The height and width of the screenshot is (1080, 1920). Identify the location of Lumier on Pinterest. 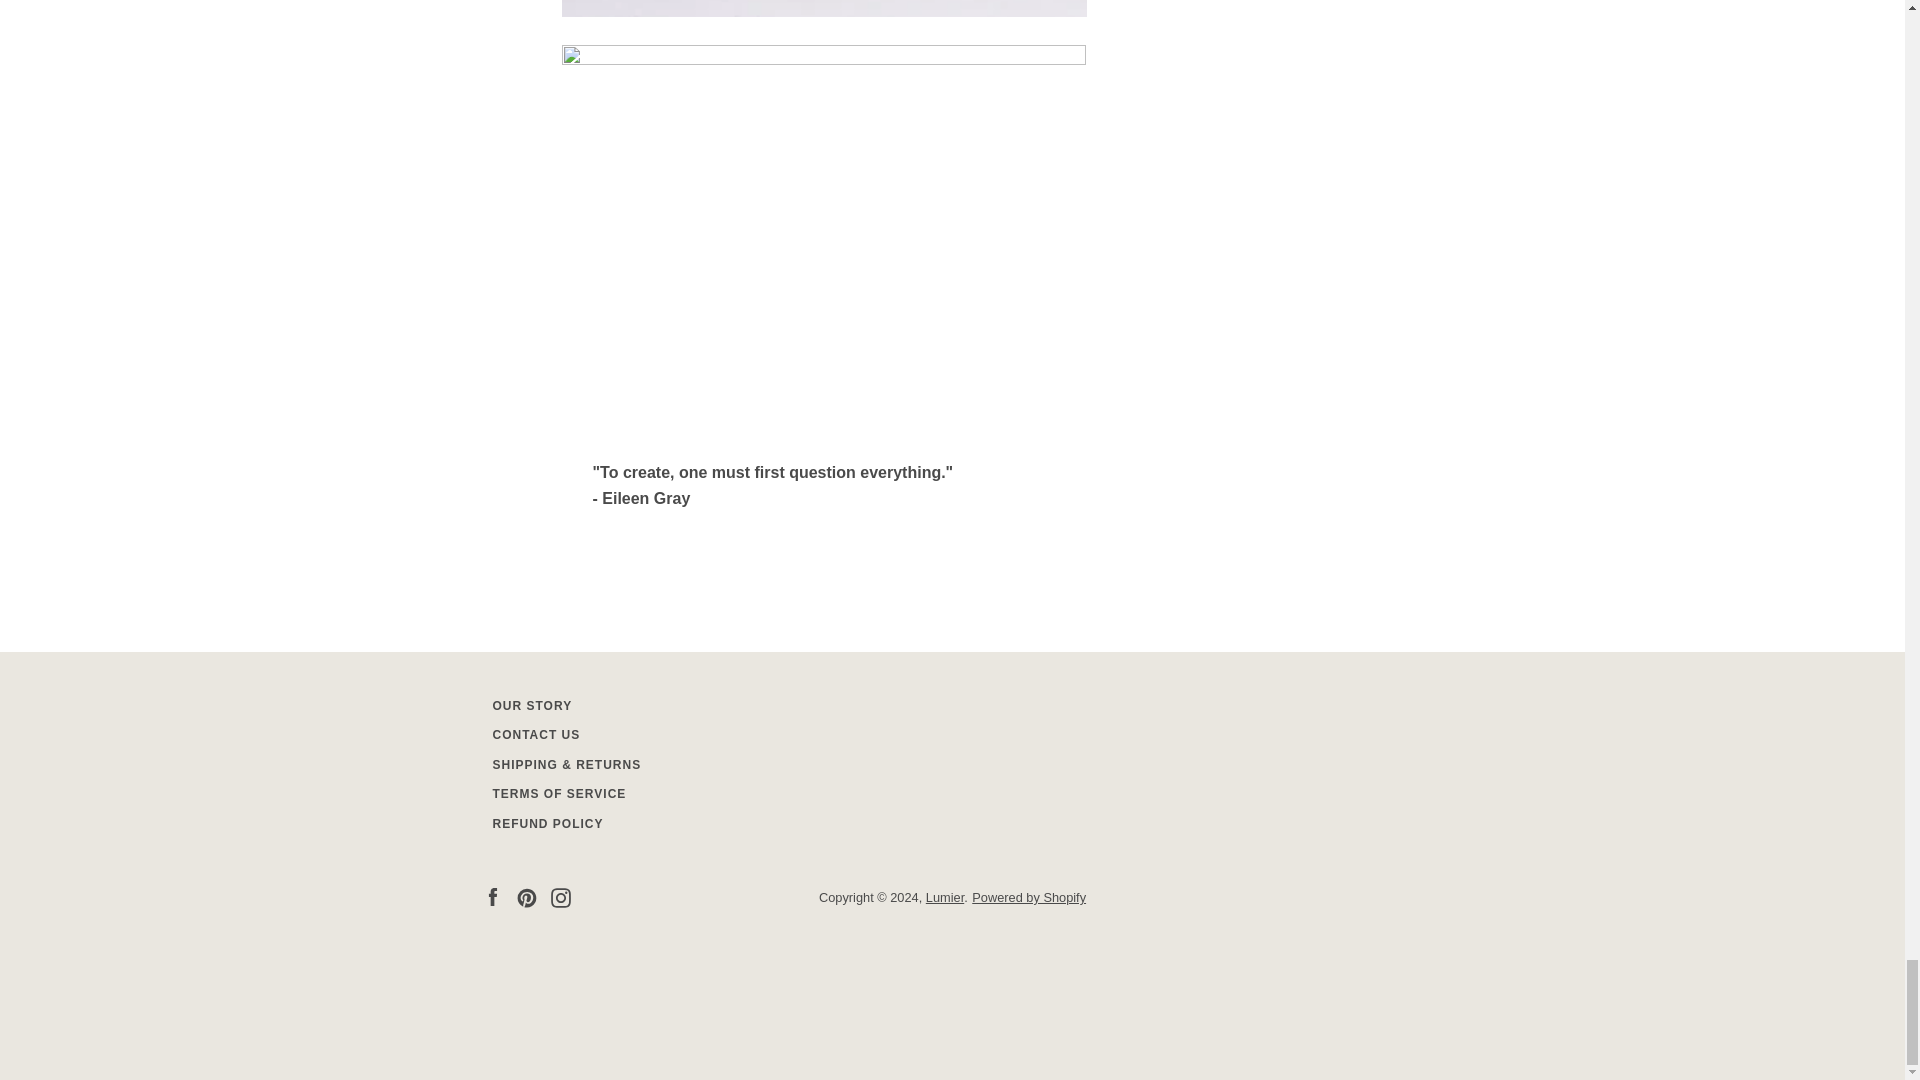
(526, 896).